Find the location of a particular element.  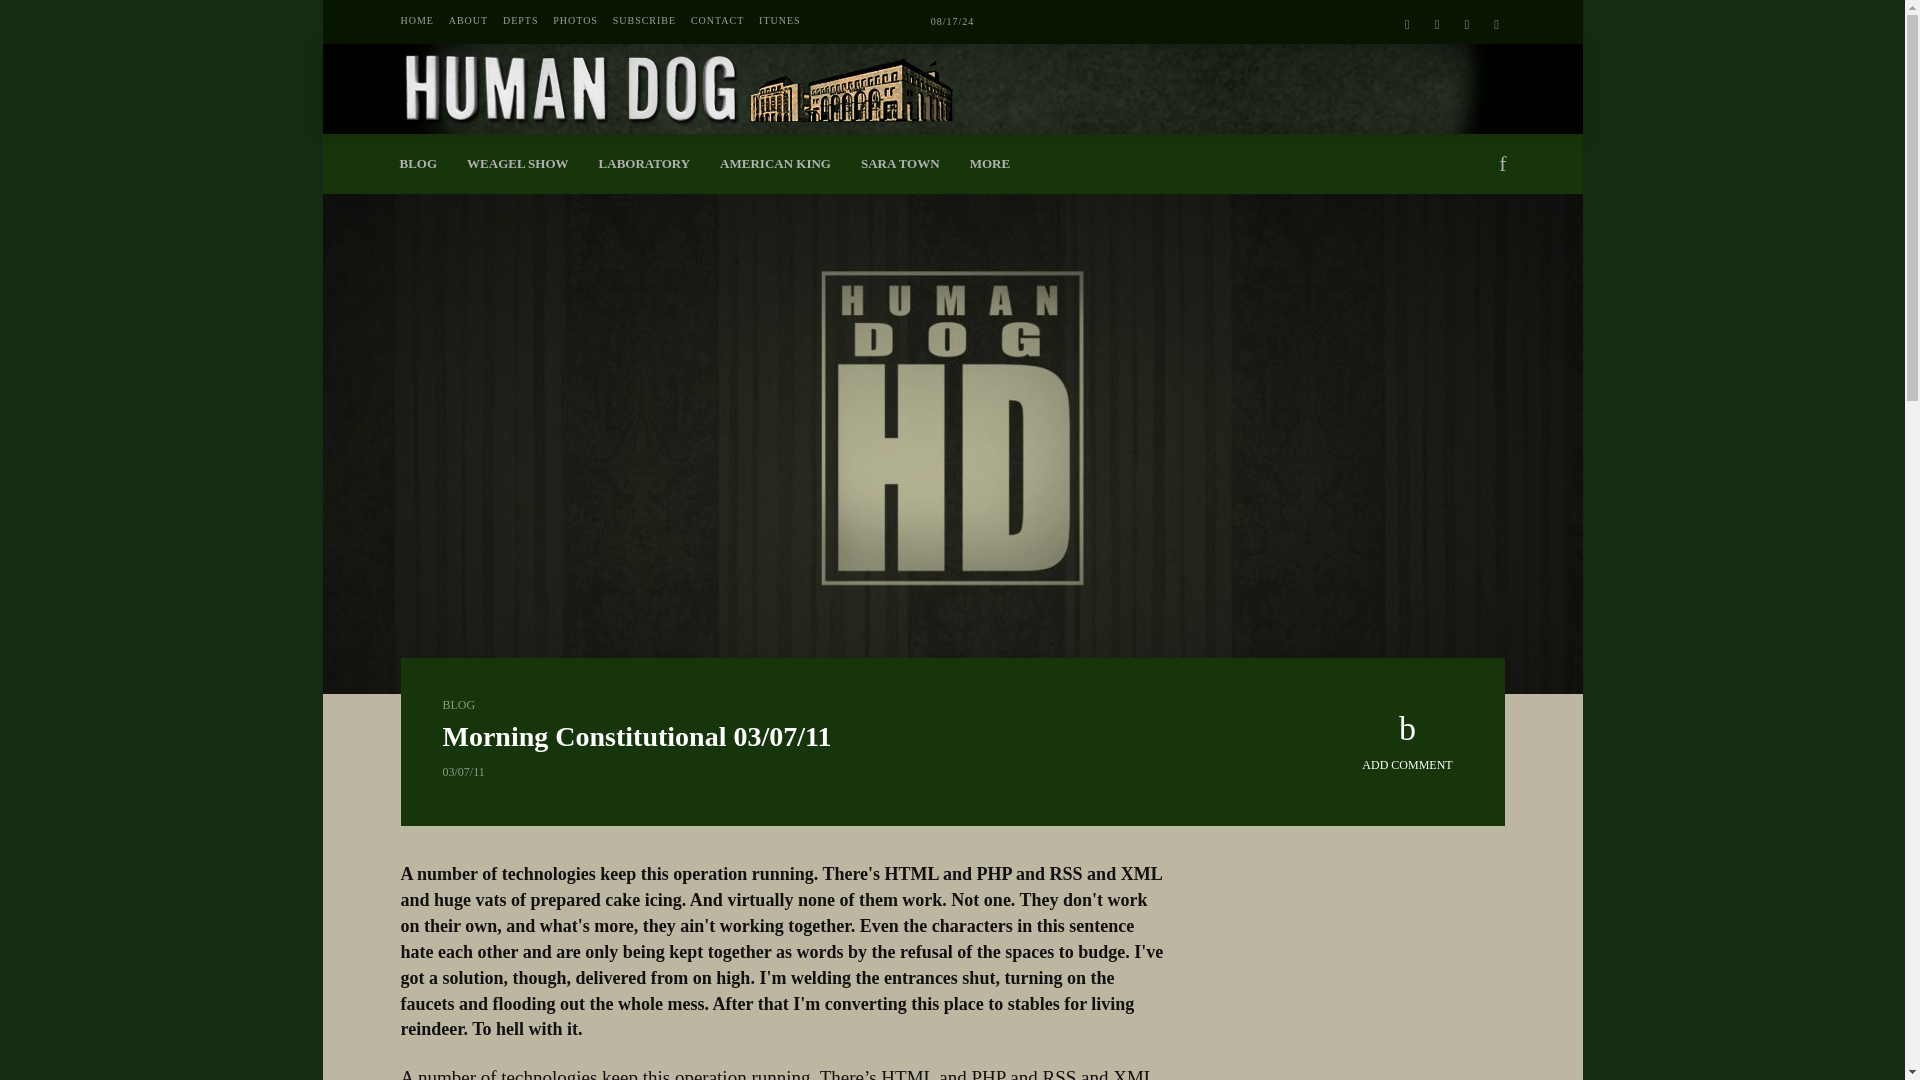

ABOUT is located at coordinates (468, 21).